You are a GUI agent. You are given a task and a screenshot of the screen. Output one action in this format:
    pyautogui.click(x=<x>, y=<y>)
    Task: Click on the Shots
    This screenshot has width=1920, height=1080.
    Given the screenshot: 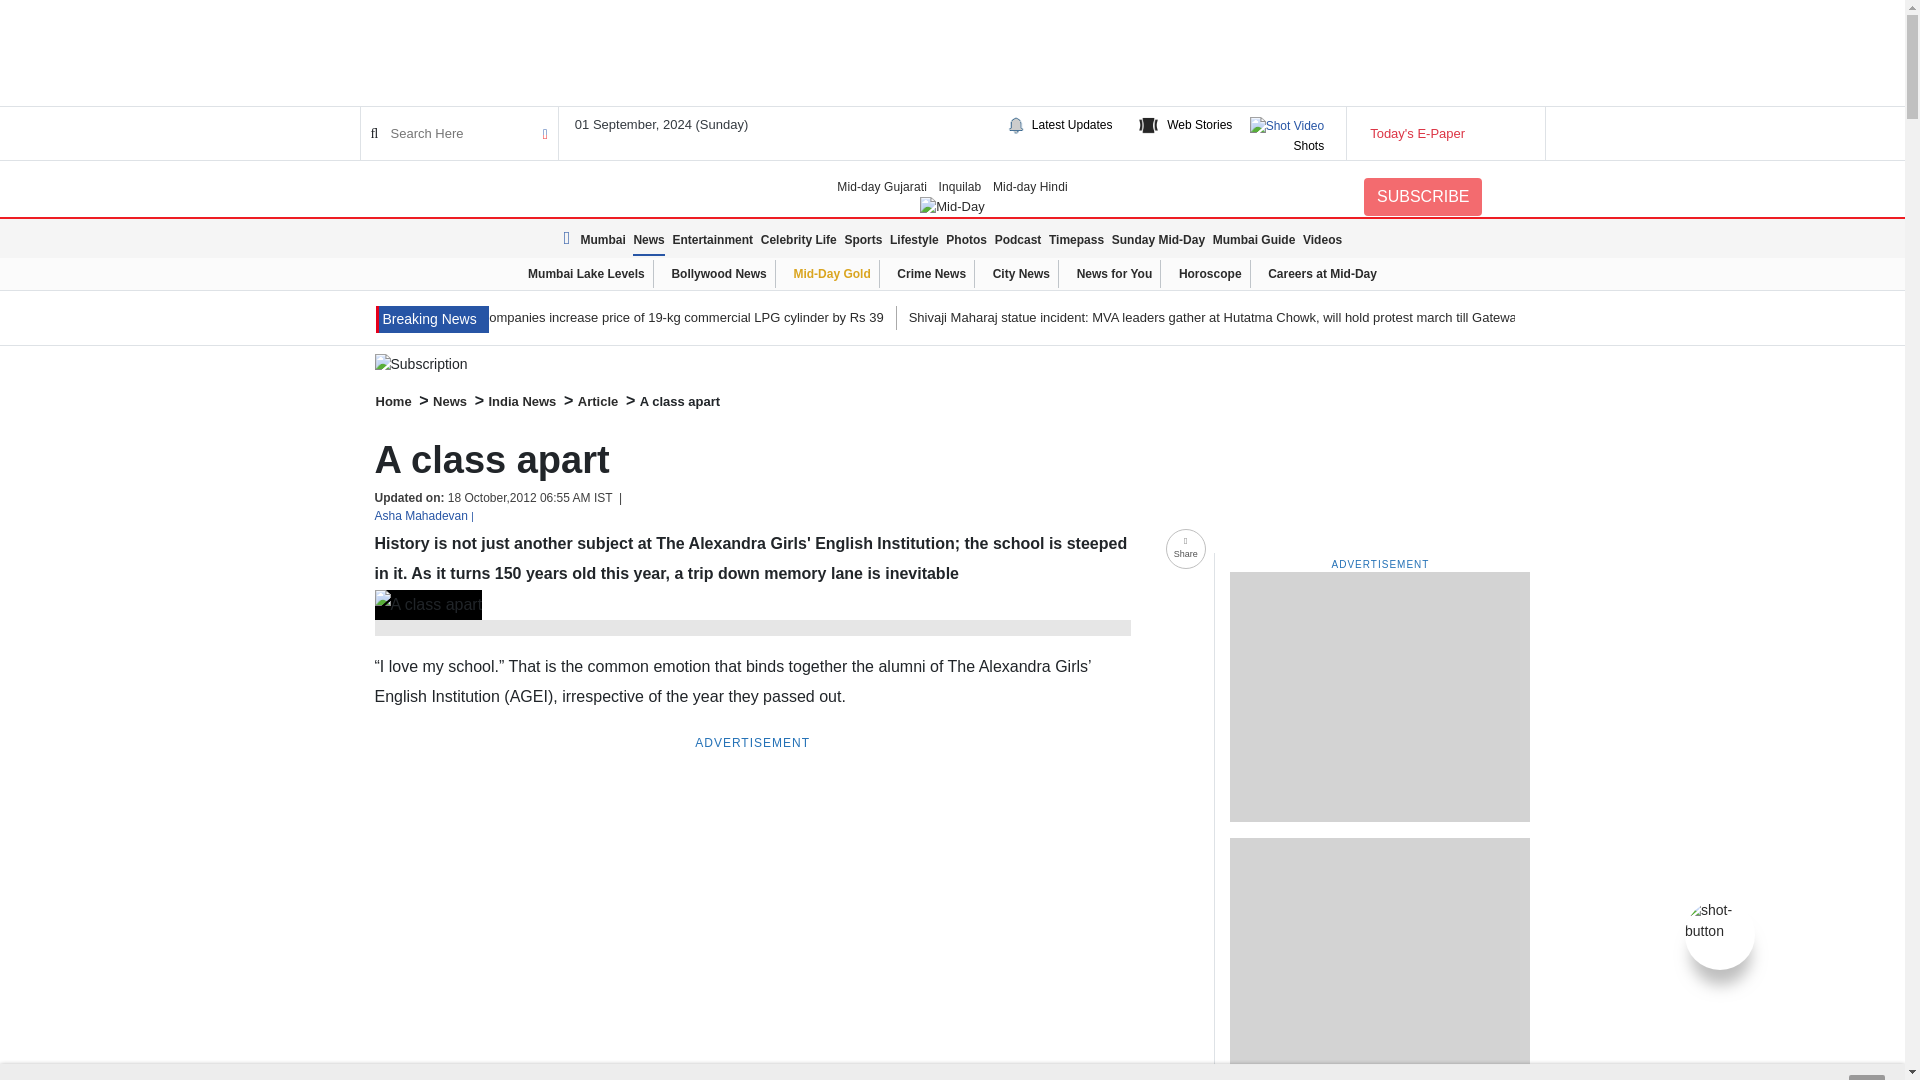 What is the action you would take?
    pyautogui.click(x=1308, y=146)
    